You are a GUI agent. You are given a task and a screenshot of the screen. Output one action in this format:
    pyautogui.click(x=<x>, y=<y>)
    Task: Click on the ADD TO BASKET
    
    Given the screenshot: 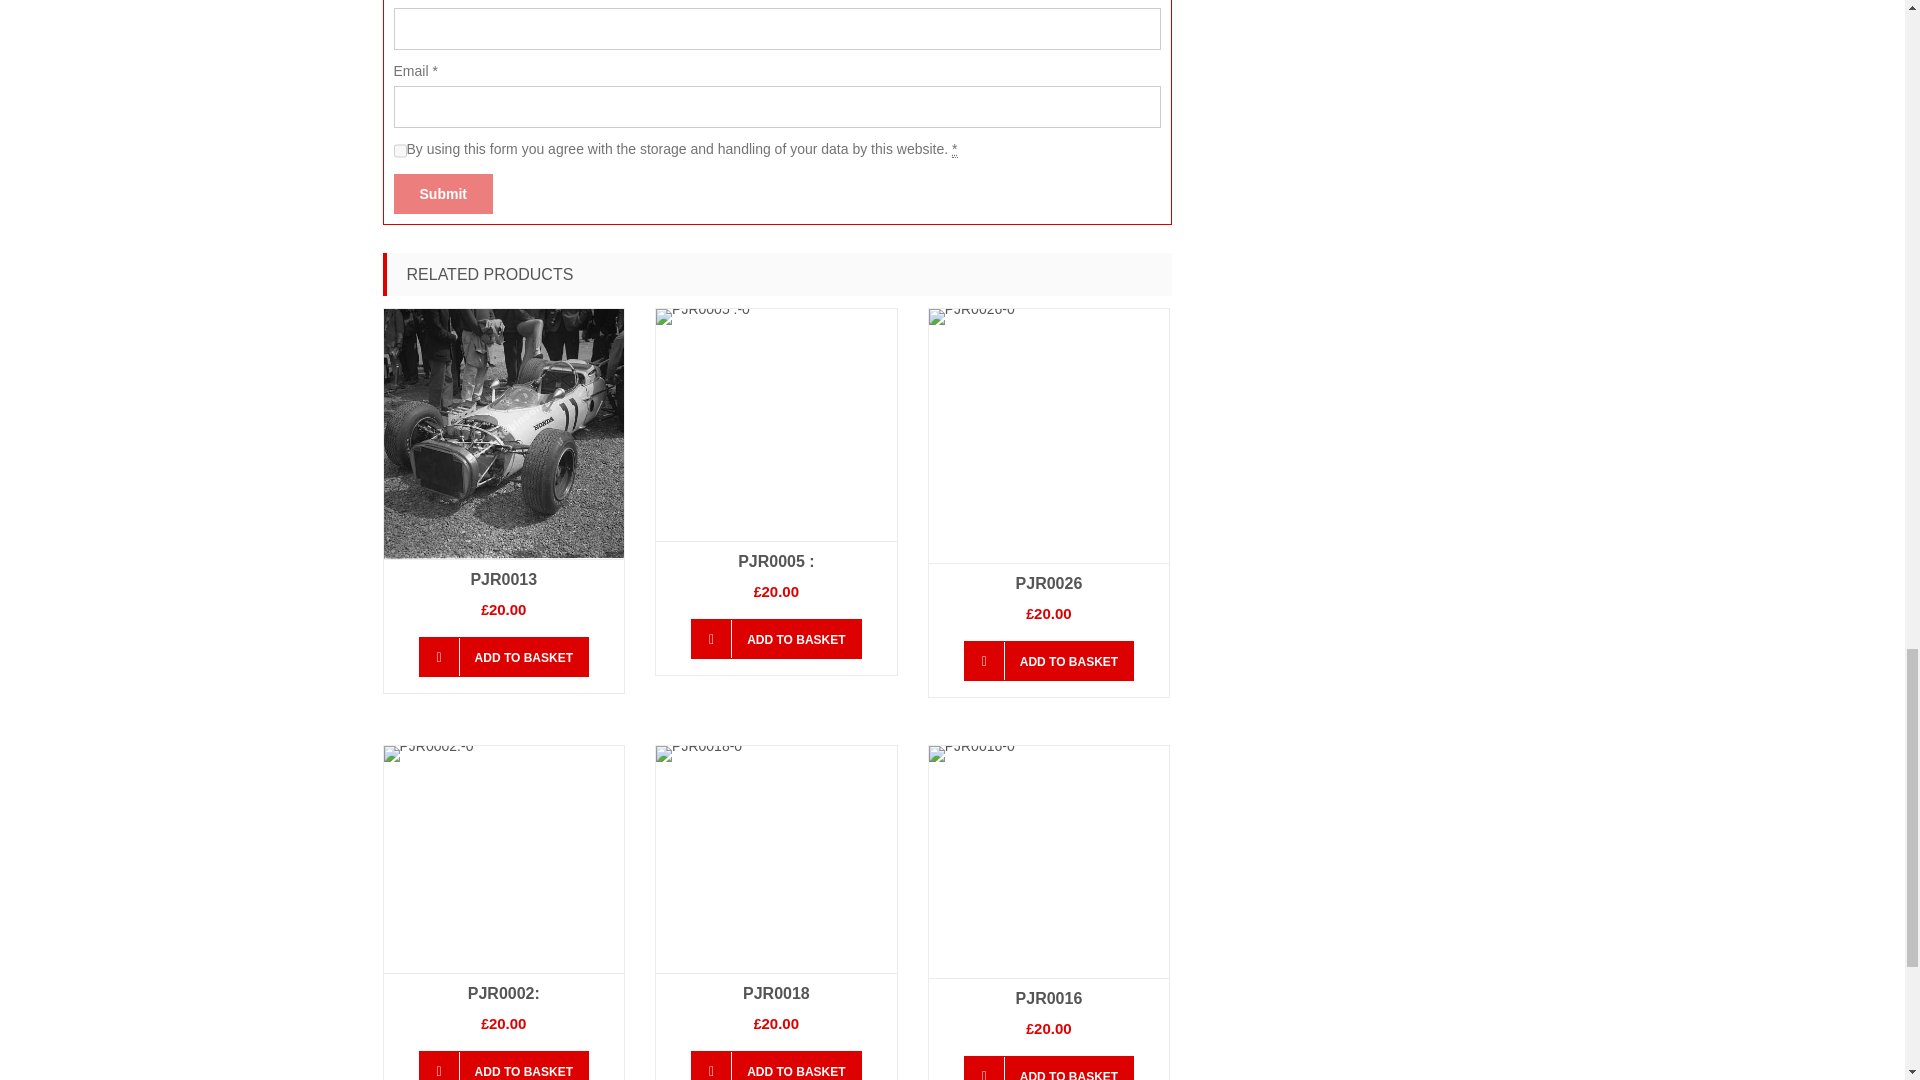 What is the action you would take?
    pyautogui.click(x=504, y=657)
    